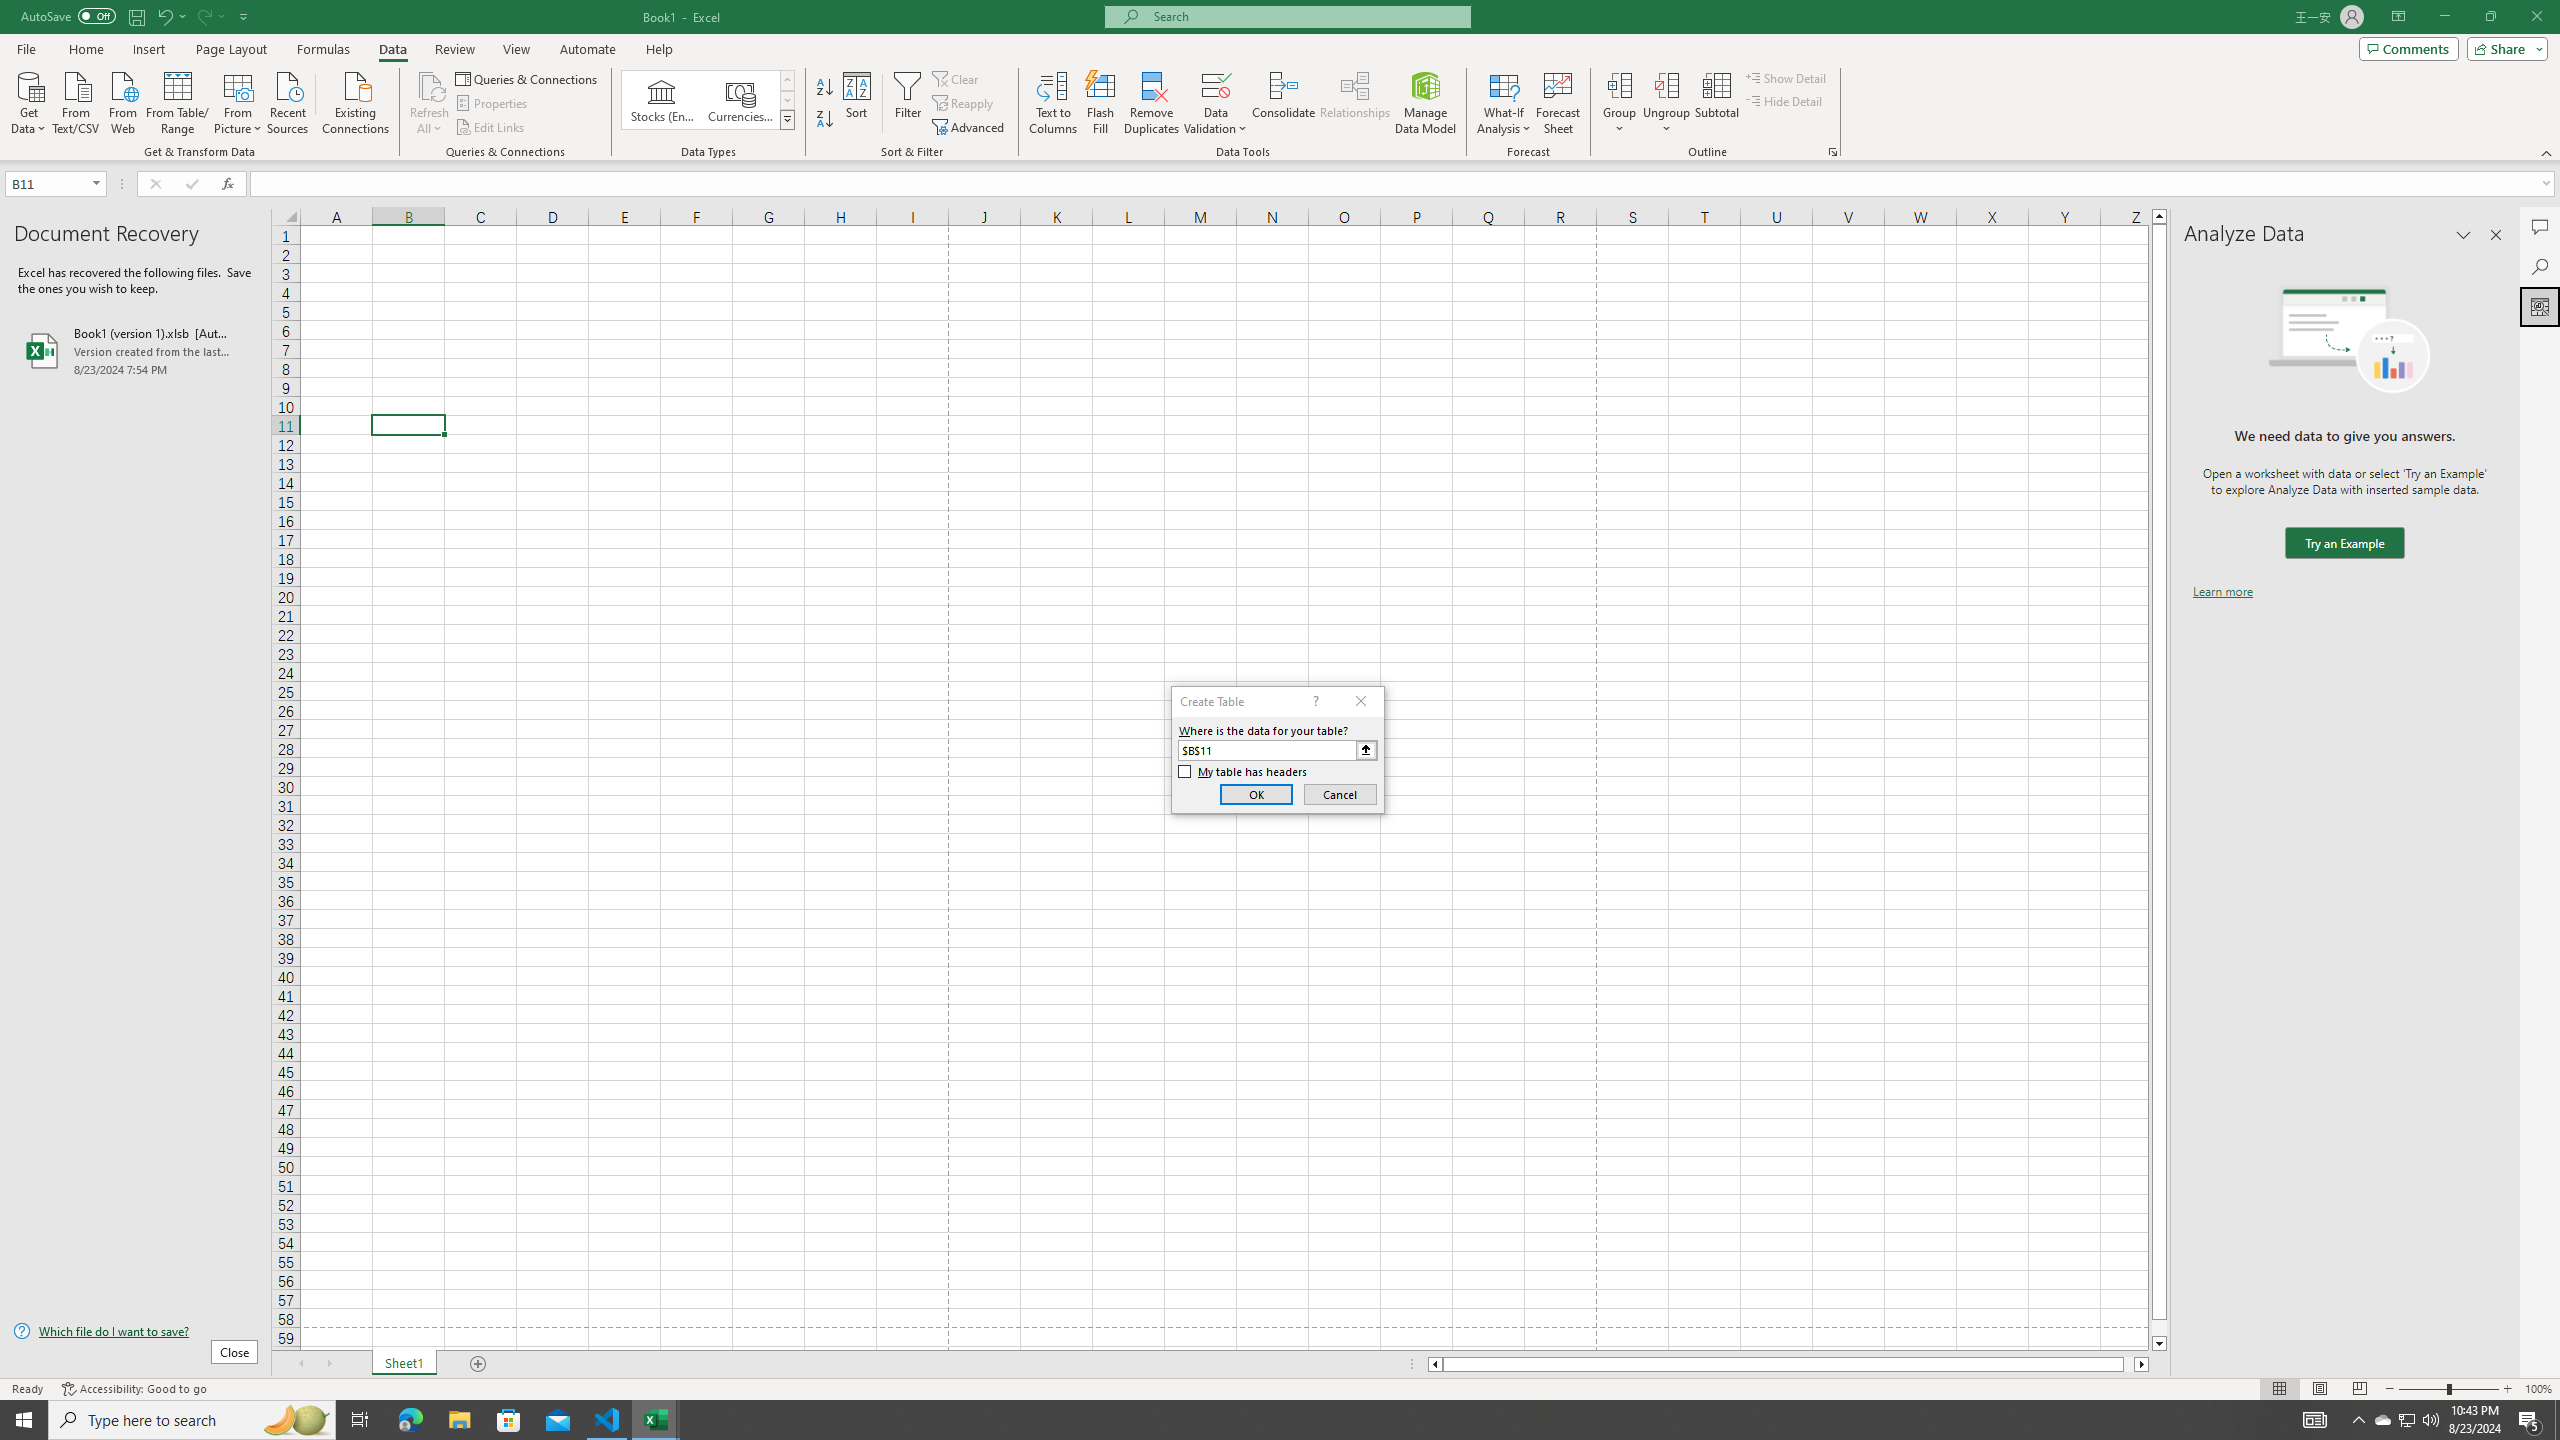 This screenshot has height=1440, width=2560. Describe the element at coordinates (788, 119) in the screenshot. I see `Data Types` at that location.